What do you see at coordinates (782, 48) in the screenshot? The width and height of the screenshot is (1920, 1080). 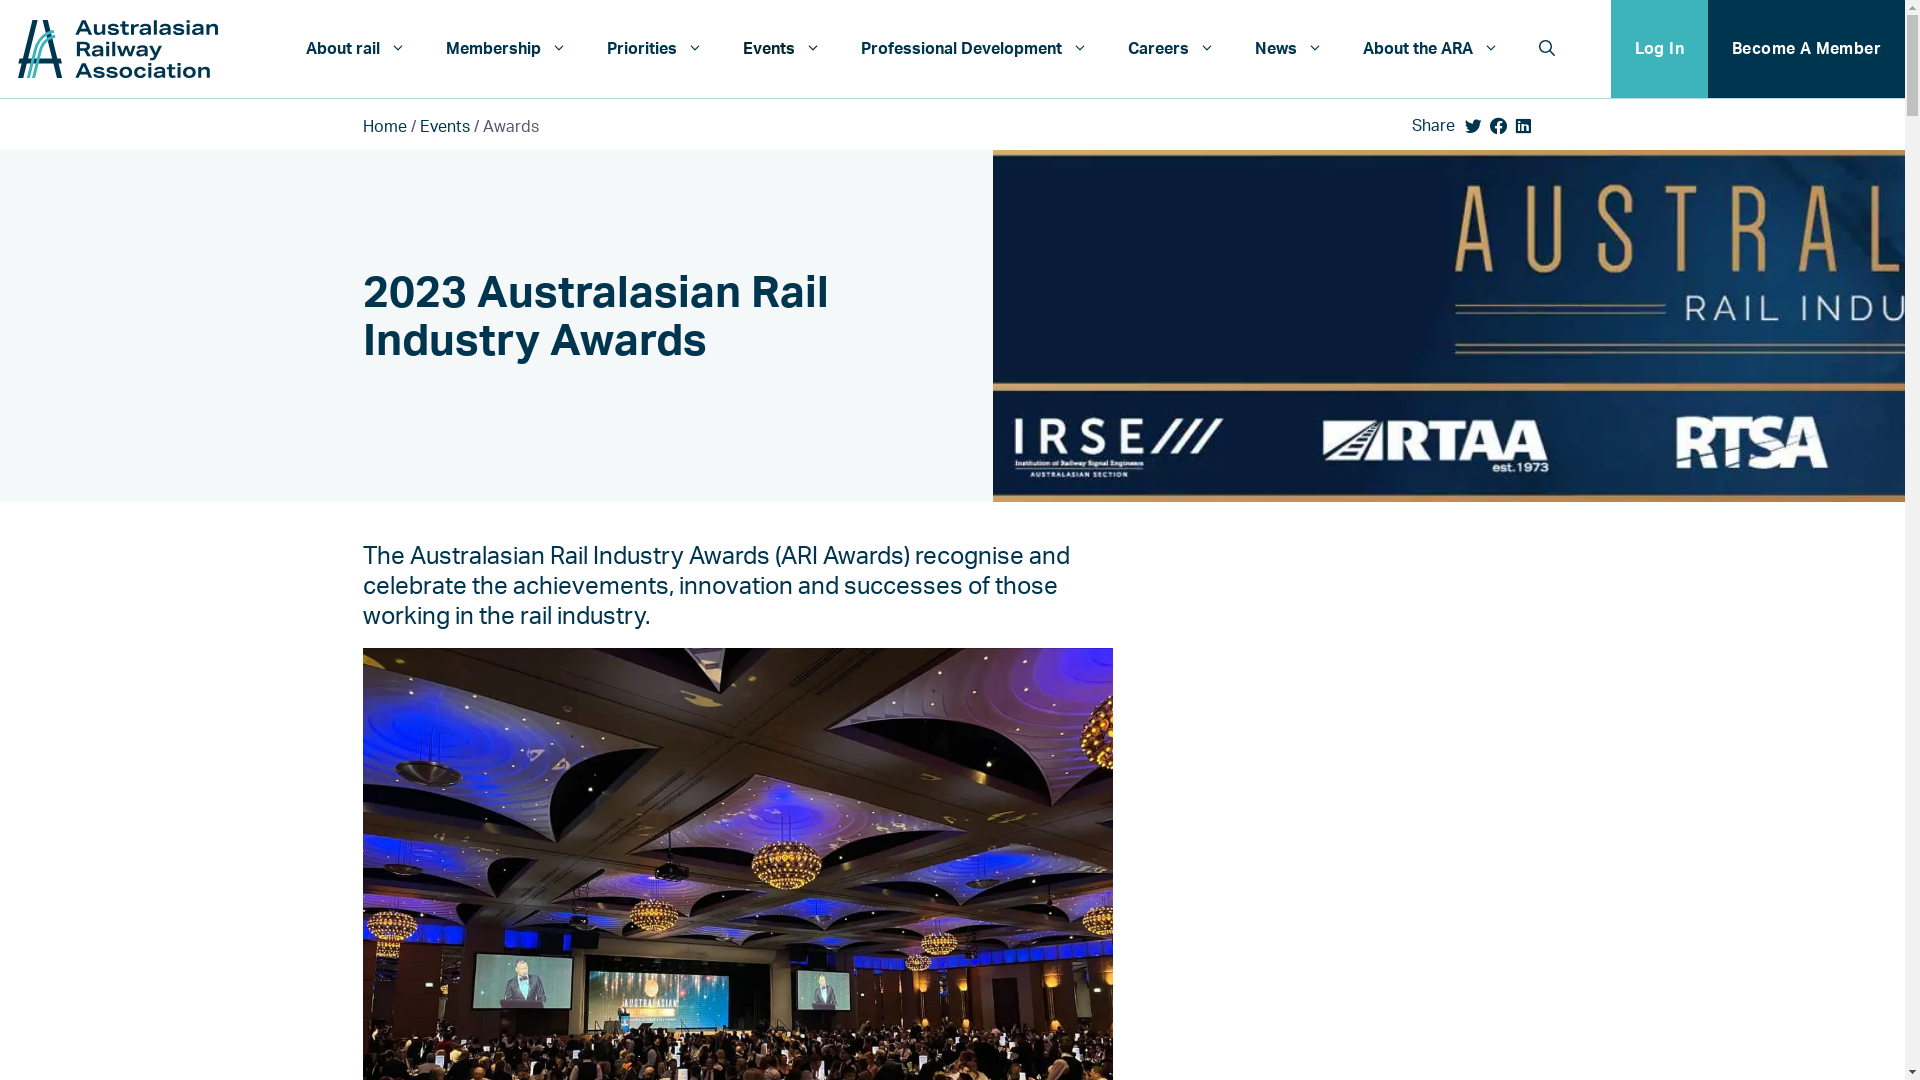 I see `Events` at bounding box center [782, 48].